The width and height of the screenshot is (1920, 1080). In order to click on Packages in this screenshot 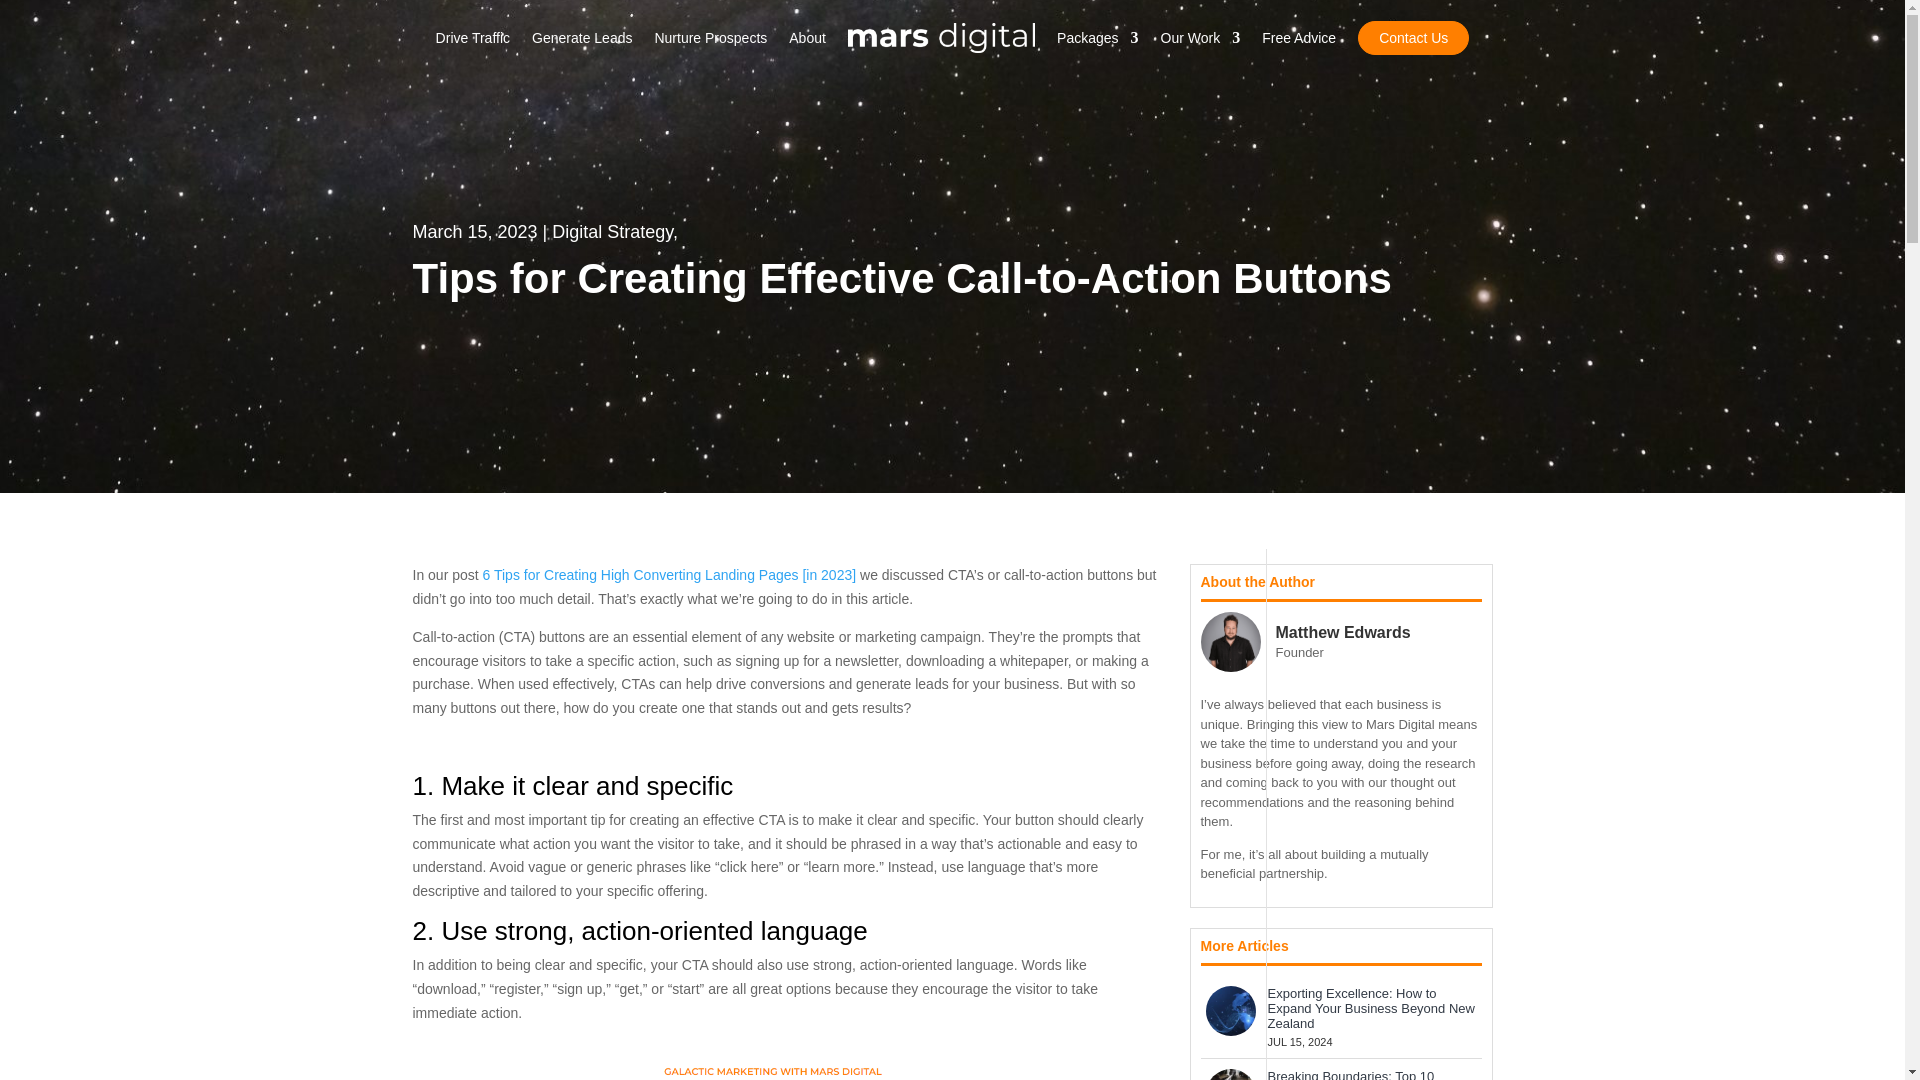, I will do `click(1098, 38)`.